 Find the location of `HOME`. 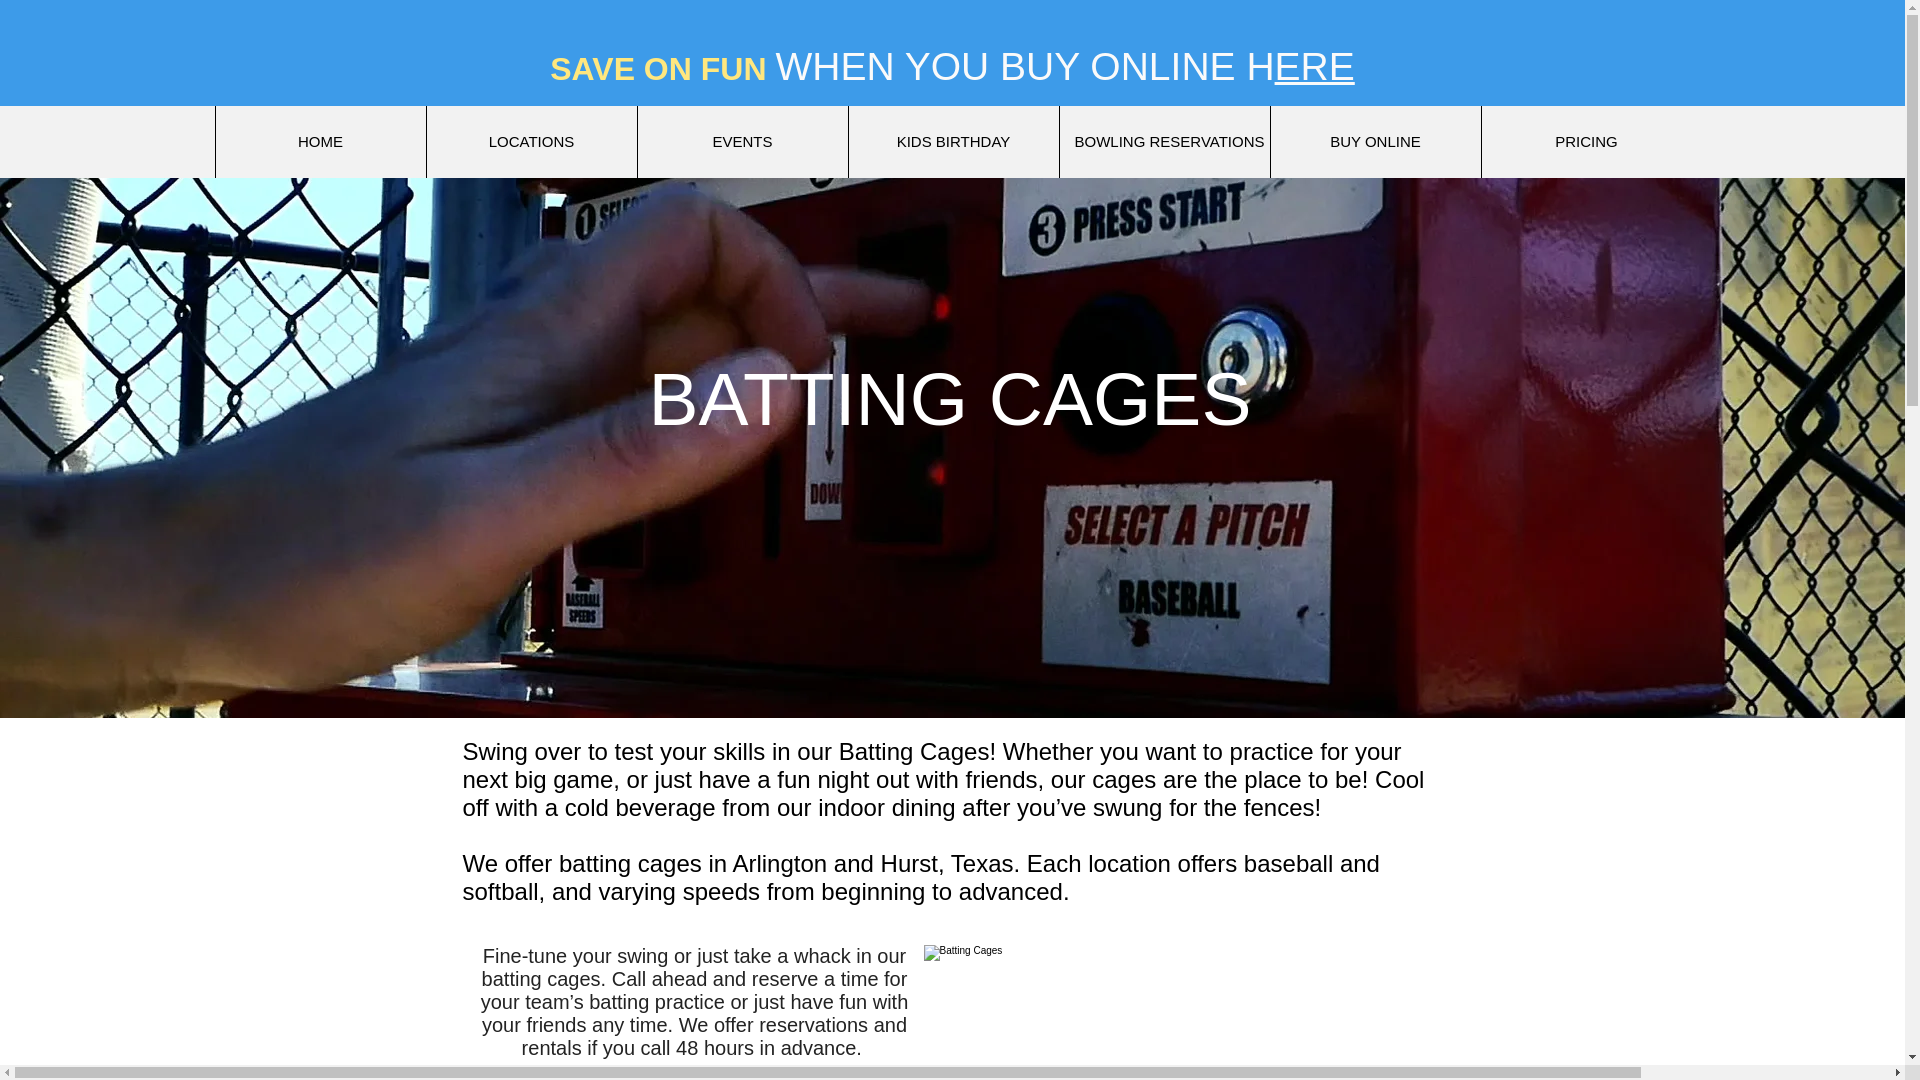

HOME is located at coordinates (318, 142).